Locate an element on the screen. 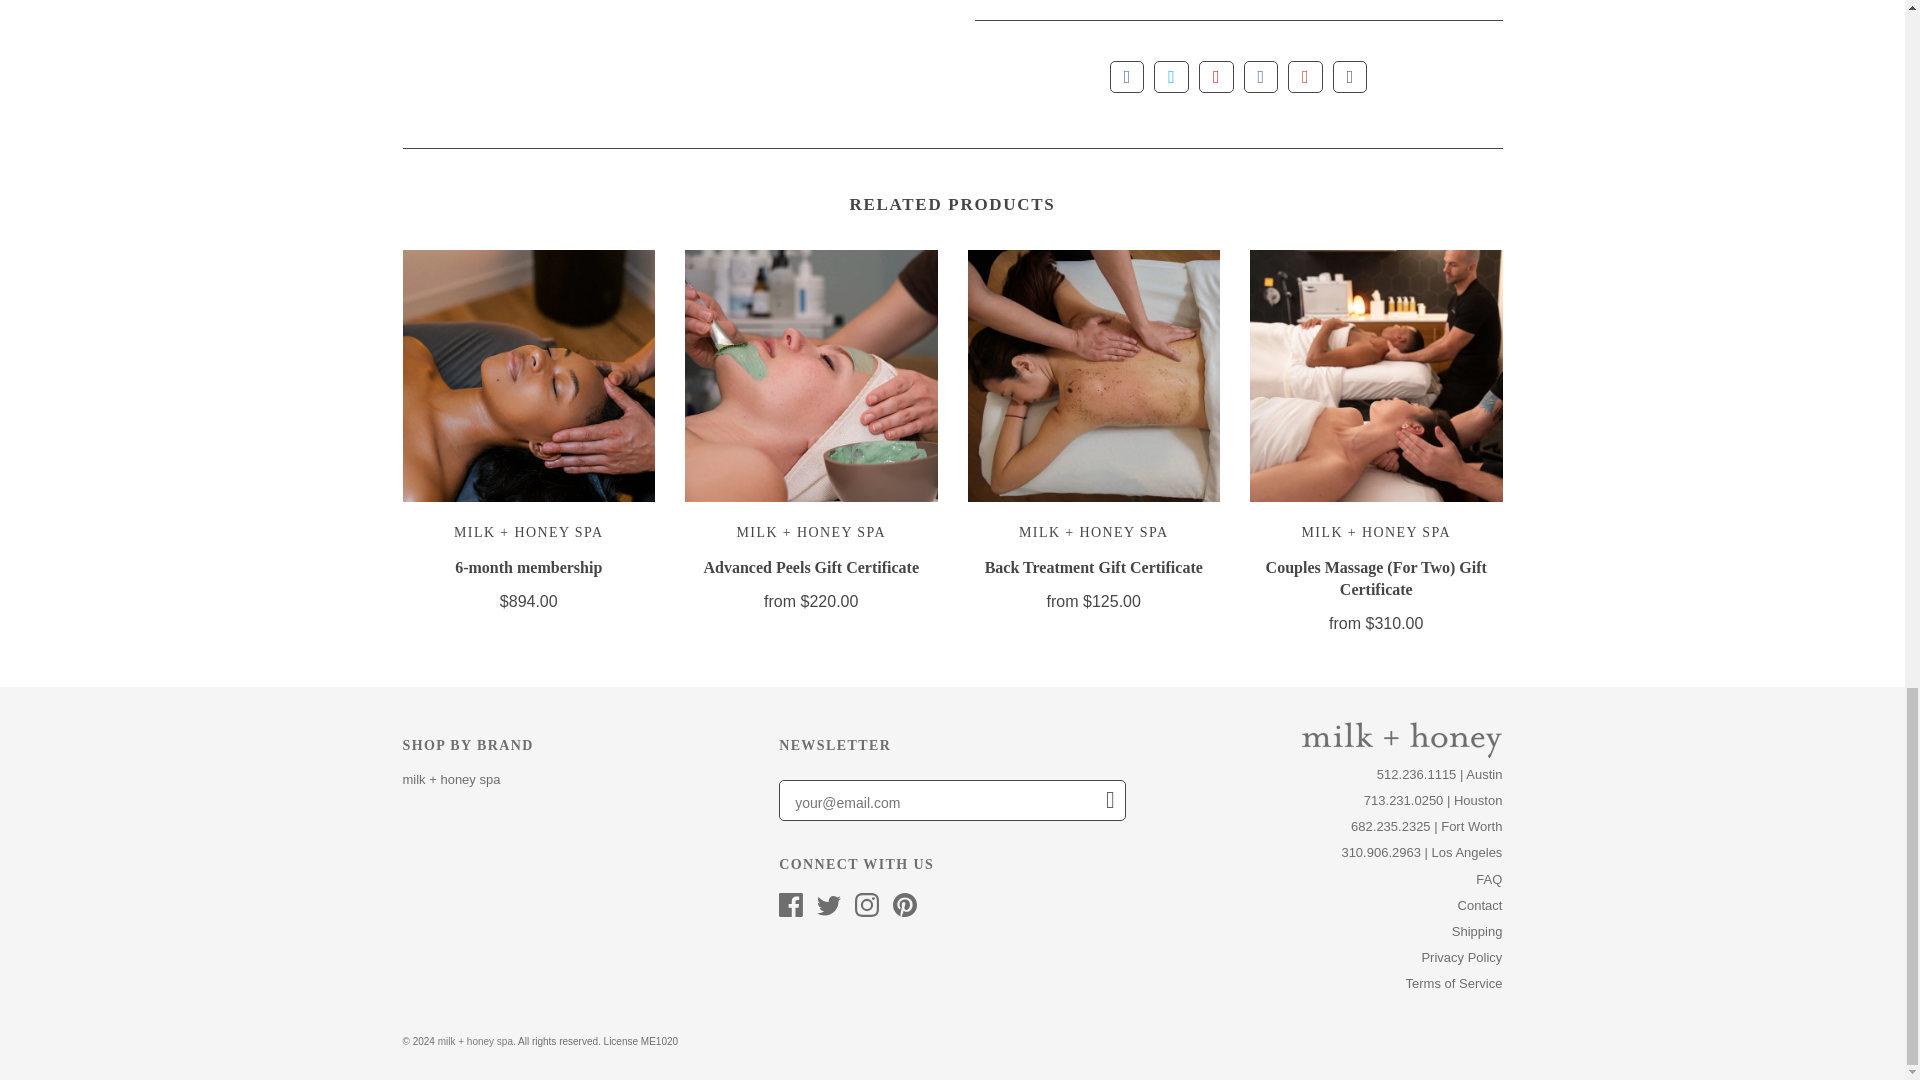 The image size is (1920, 1080). Pin it is located at coordinates (1216, 76).